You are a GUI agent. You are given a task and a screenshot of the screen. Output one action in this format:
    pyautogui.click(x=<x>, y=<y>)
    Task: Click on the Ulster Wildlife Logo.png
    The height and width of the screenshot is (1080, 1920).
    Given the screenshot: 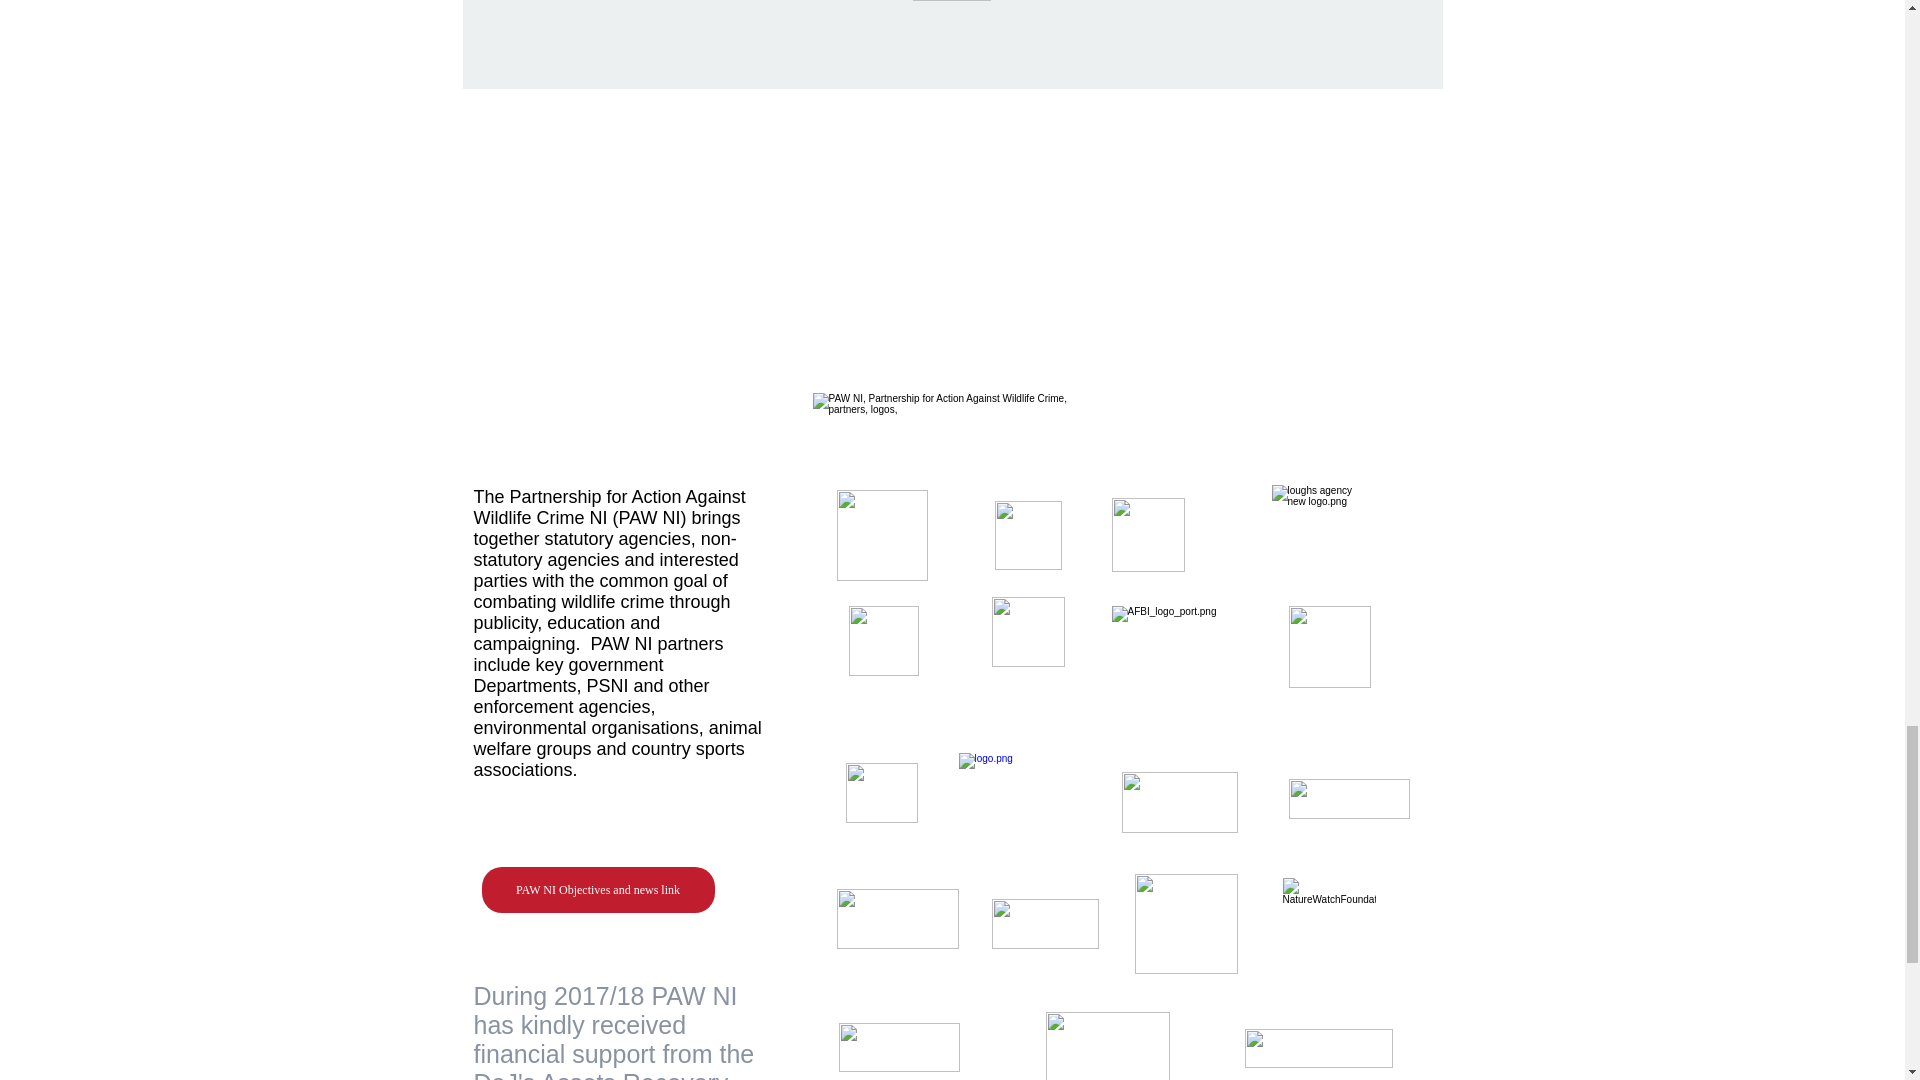 What is the action you would take?
    pyautogui.click(x=1148, y=534)
    